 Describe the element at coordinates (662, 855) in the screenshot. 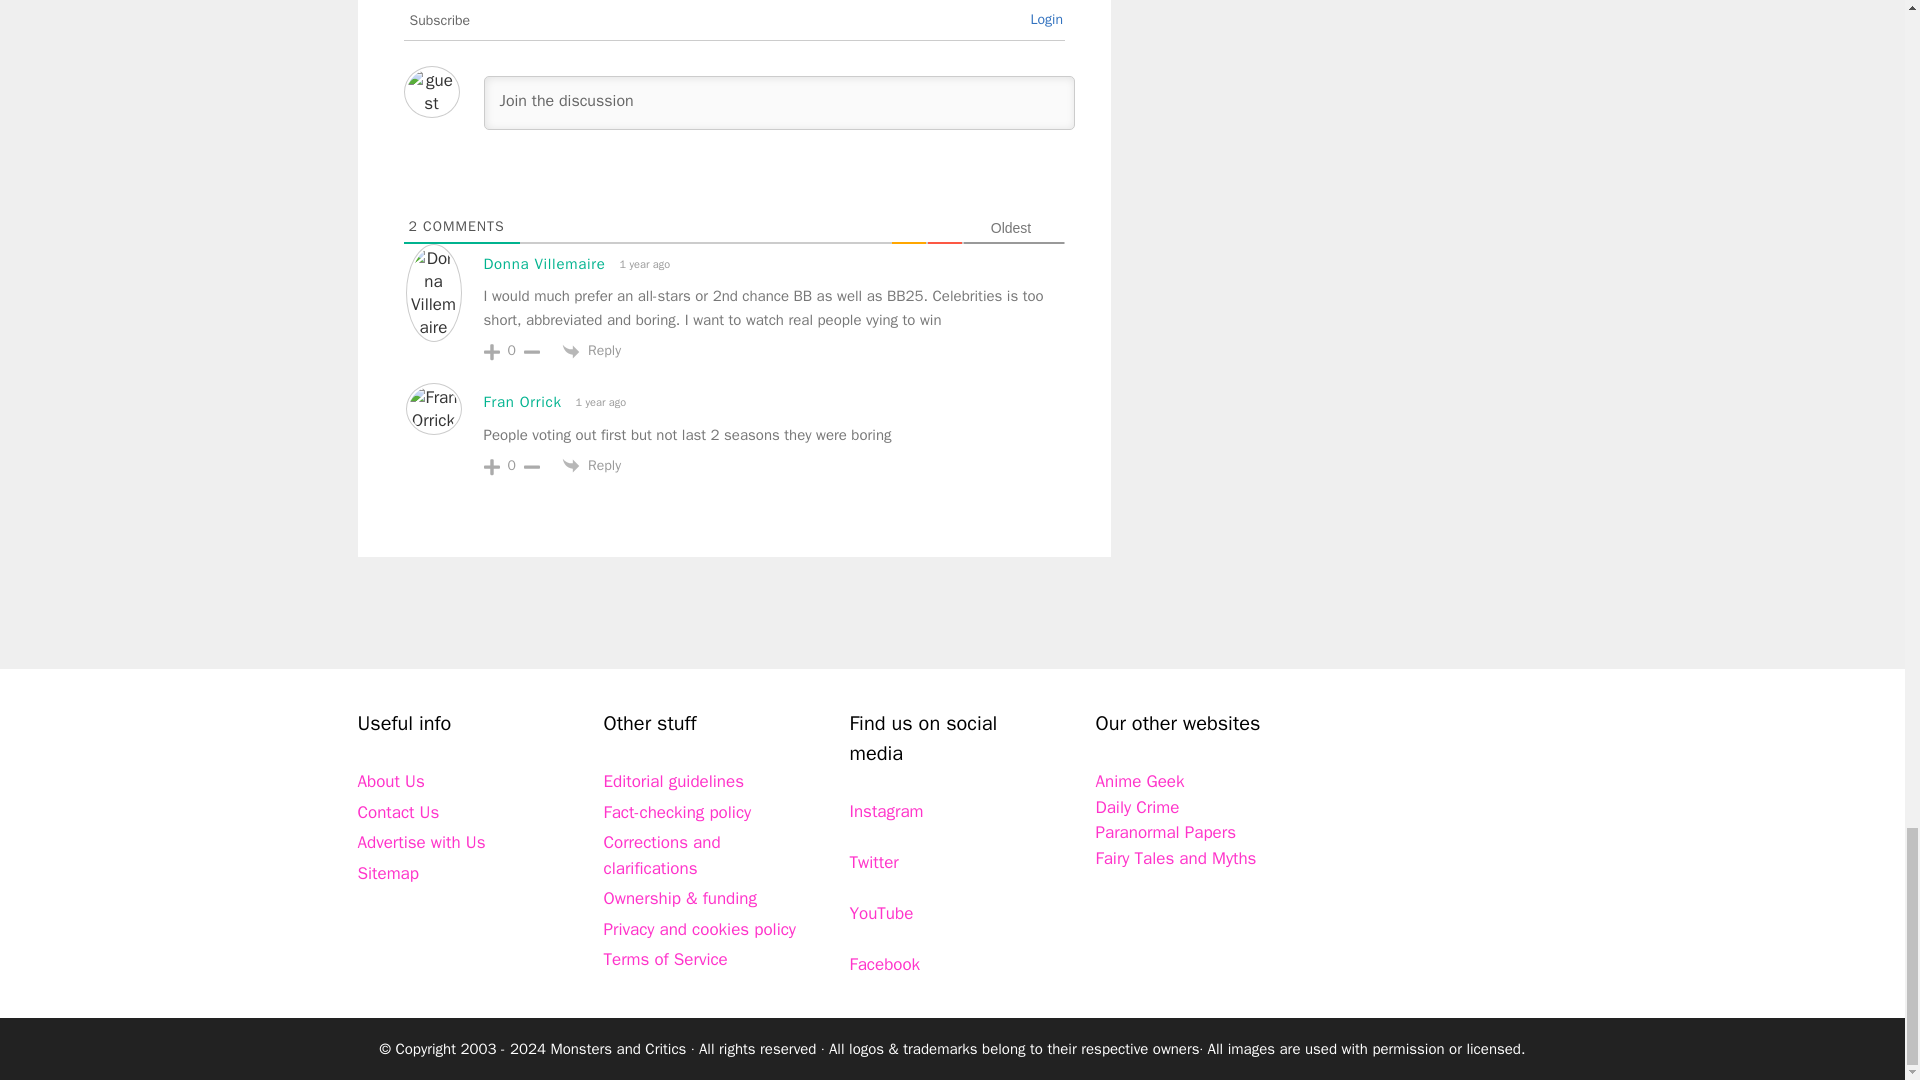

I see `Corrections and clarifications` at that location.